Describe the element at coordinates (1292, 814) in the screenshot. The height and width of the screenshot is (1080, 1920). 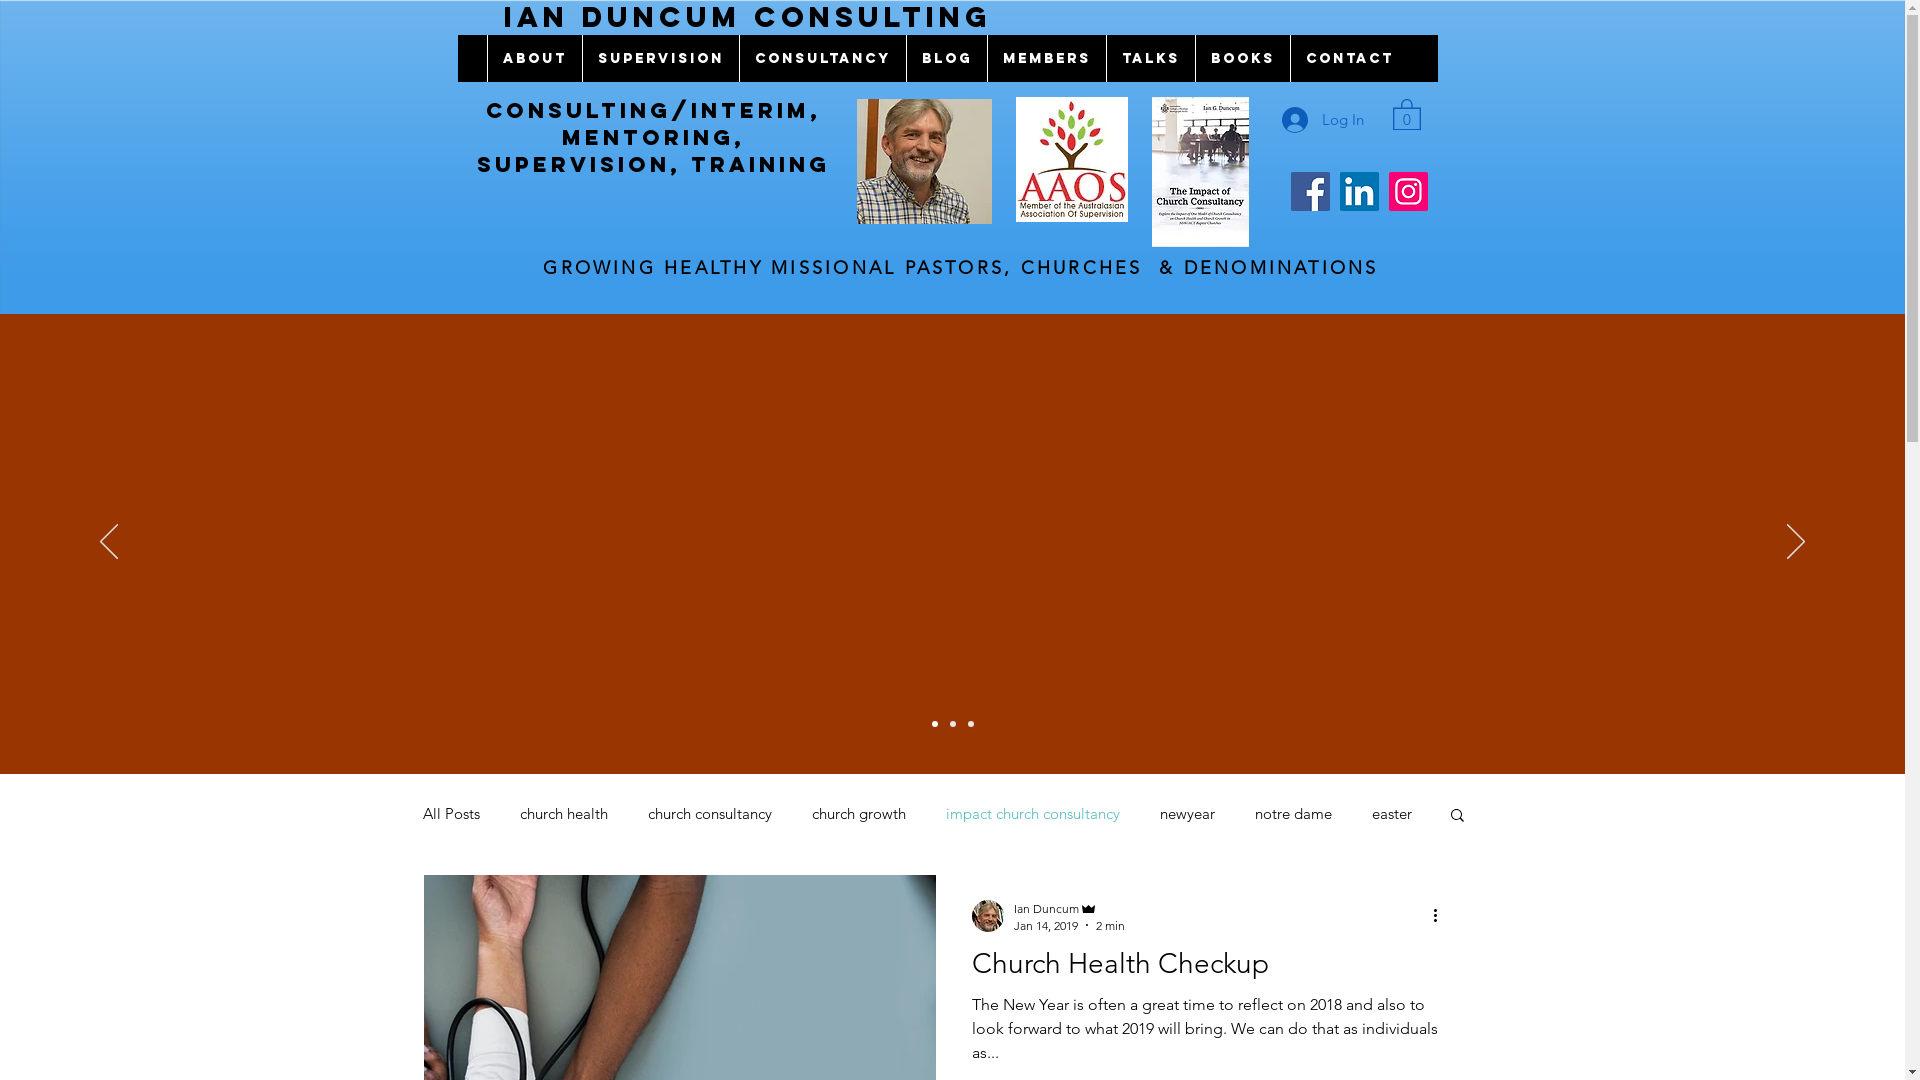
I see `notre dame` at that location.